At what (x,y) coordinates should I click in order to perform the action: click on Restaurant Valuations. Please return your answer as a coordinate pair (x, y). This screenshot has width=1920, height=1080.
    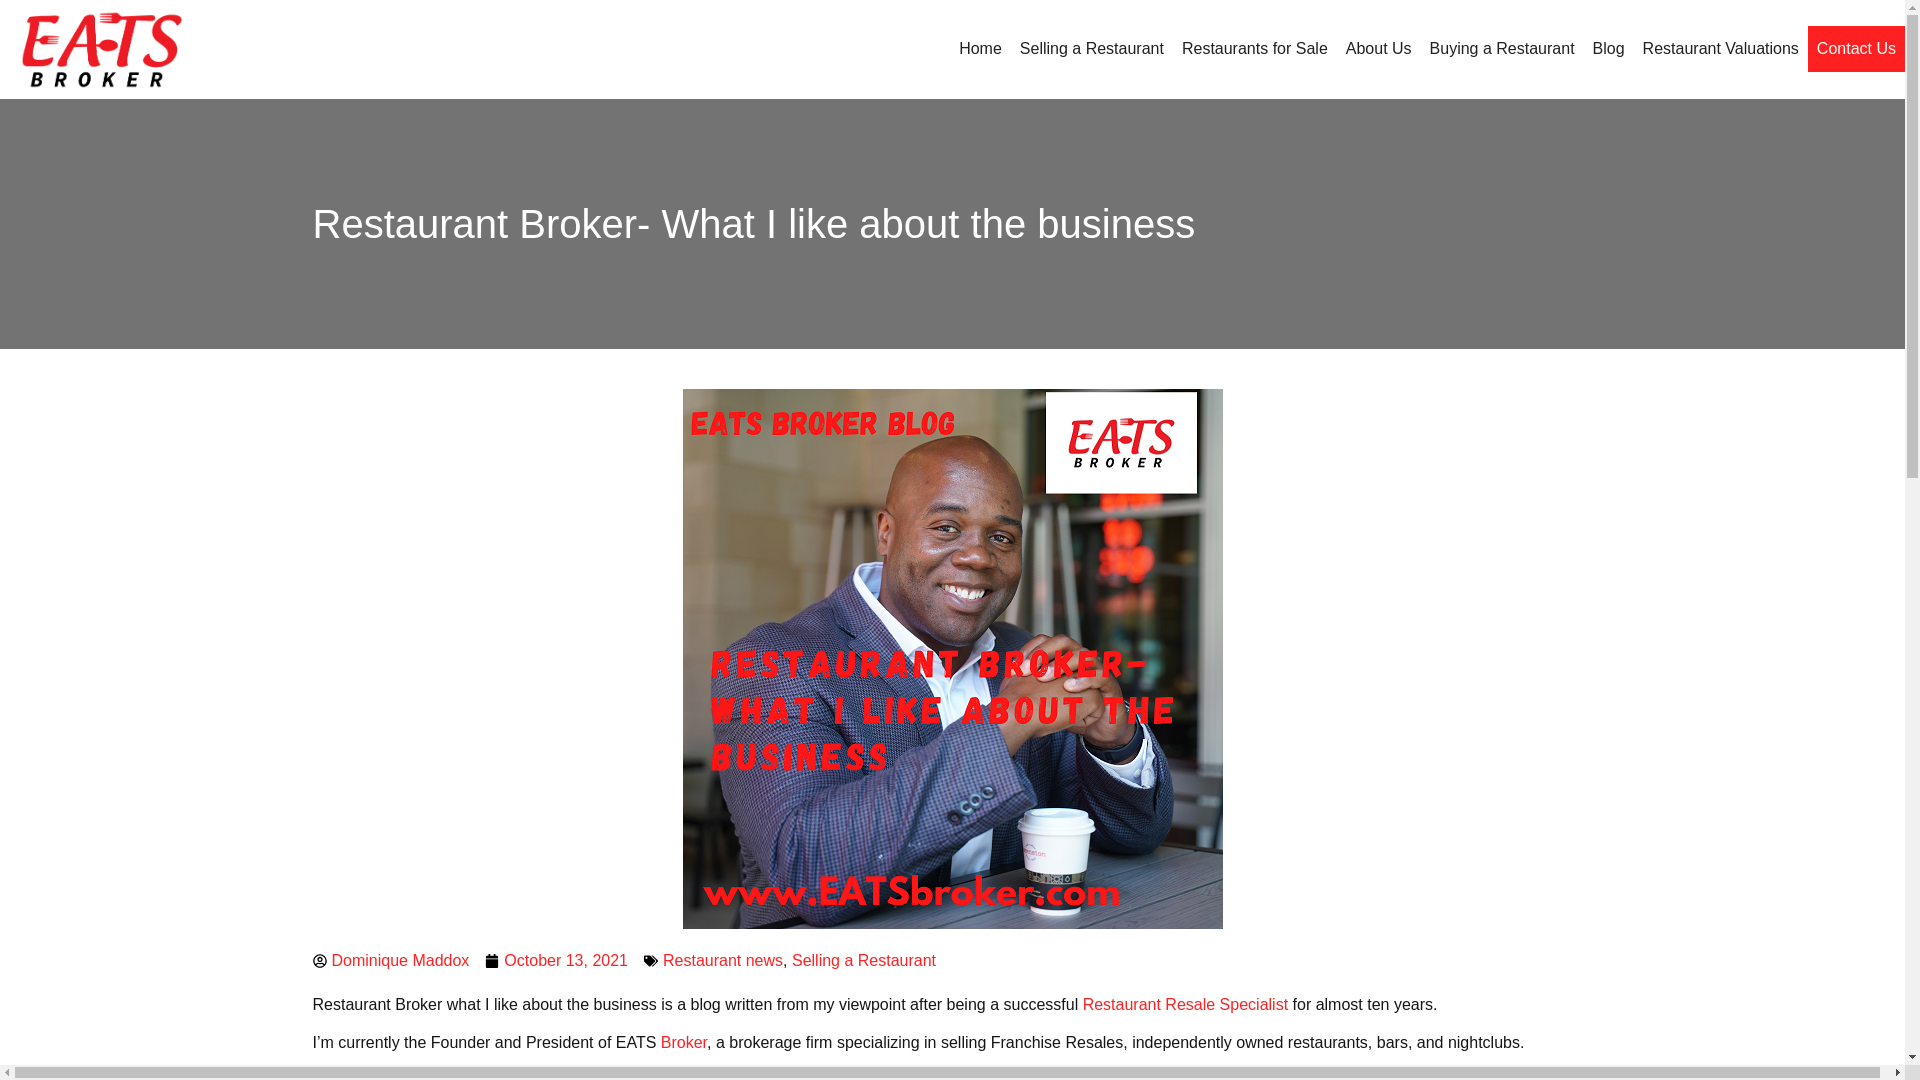
    Looking at the image, I should click on (1720, 48).